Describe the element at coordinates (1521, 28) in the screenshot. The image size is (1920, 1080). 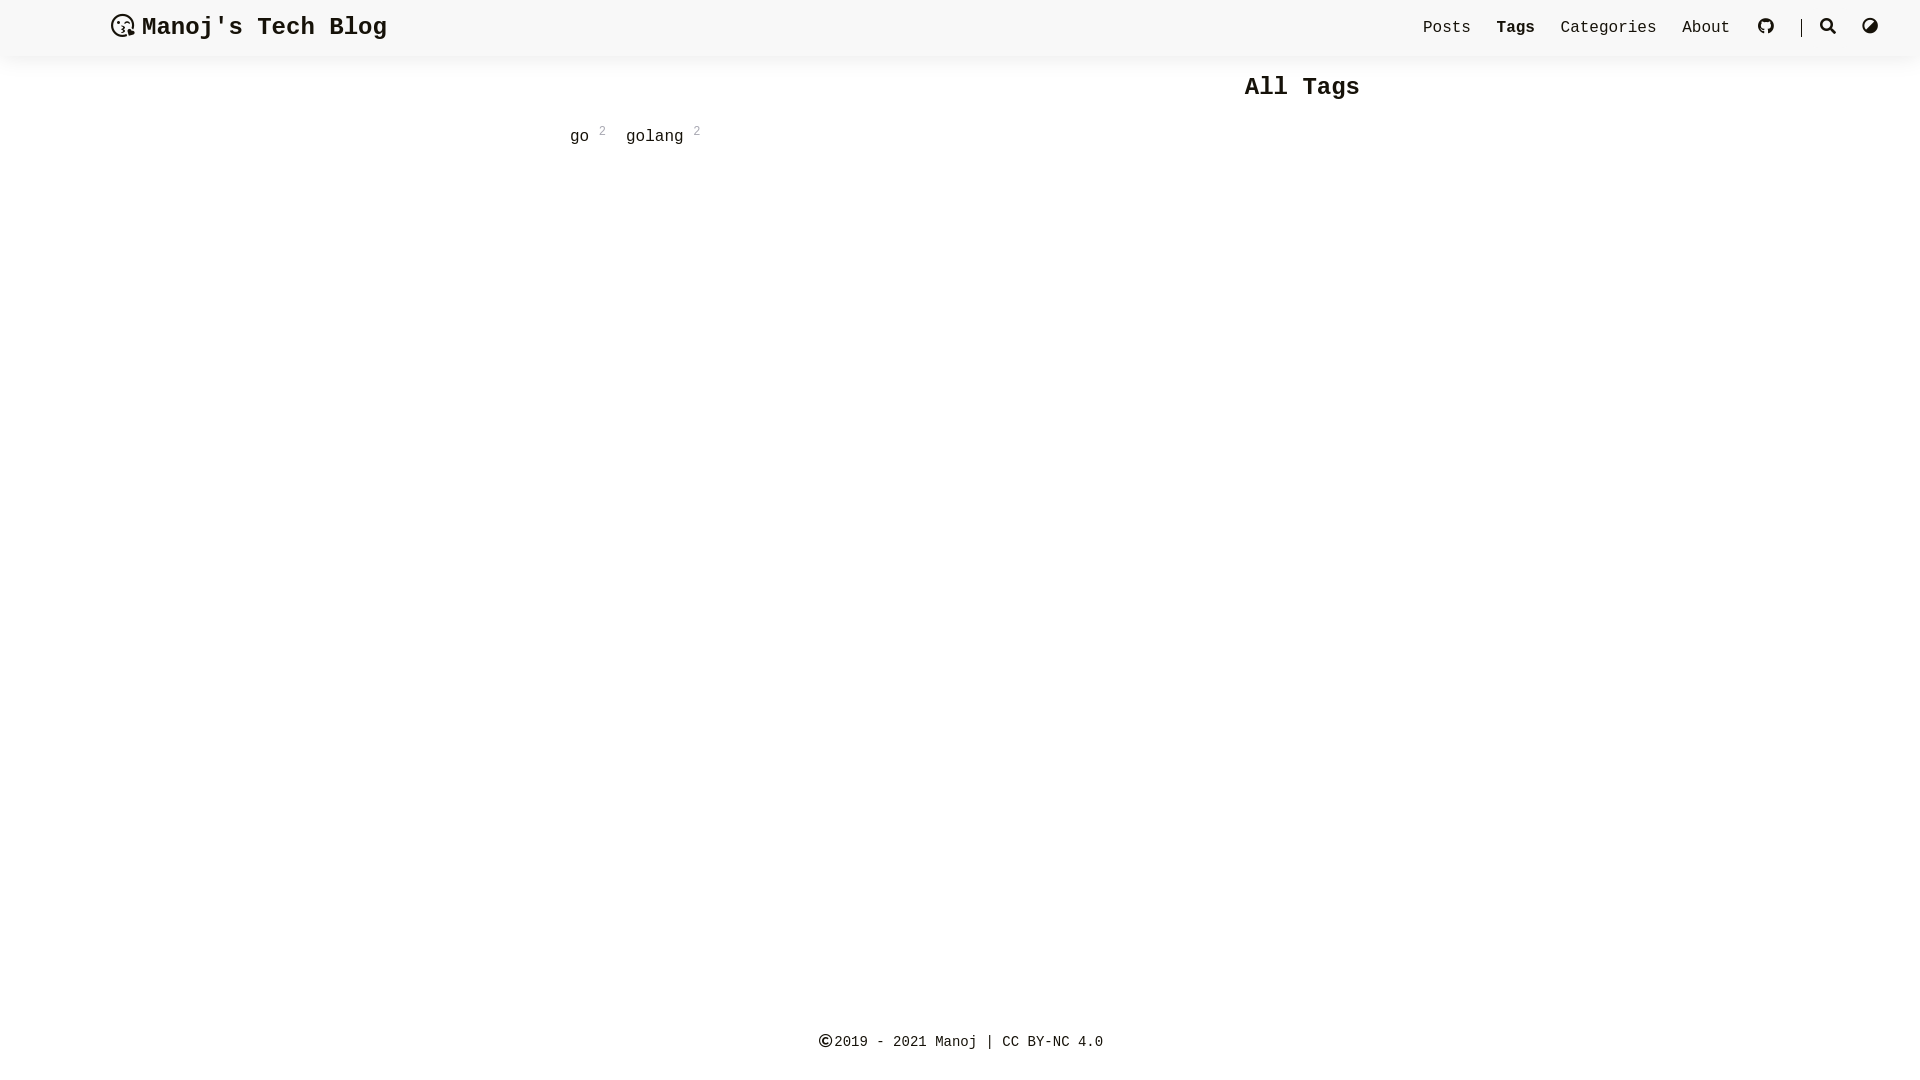
I see `Tags` at that location.